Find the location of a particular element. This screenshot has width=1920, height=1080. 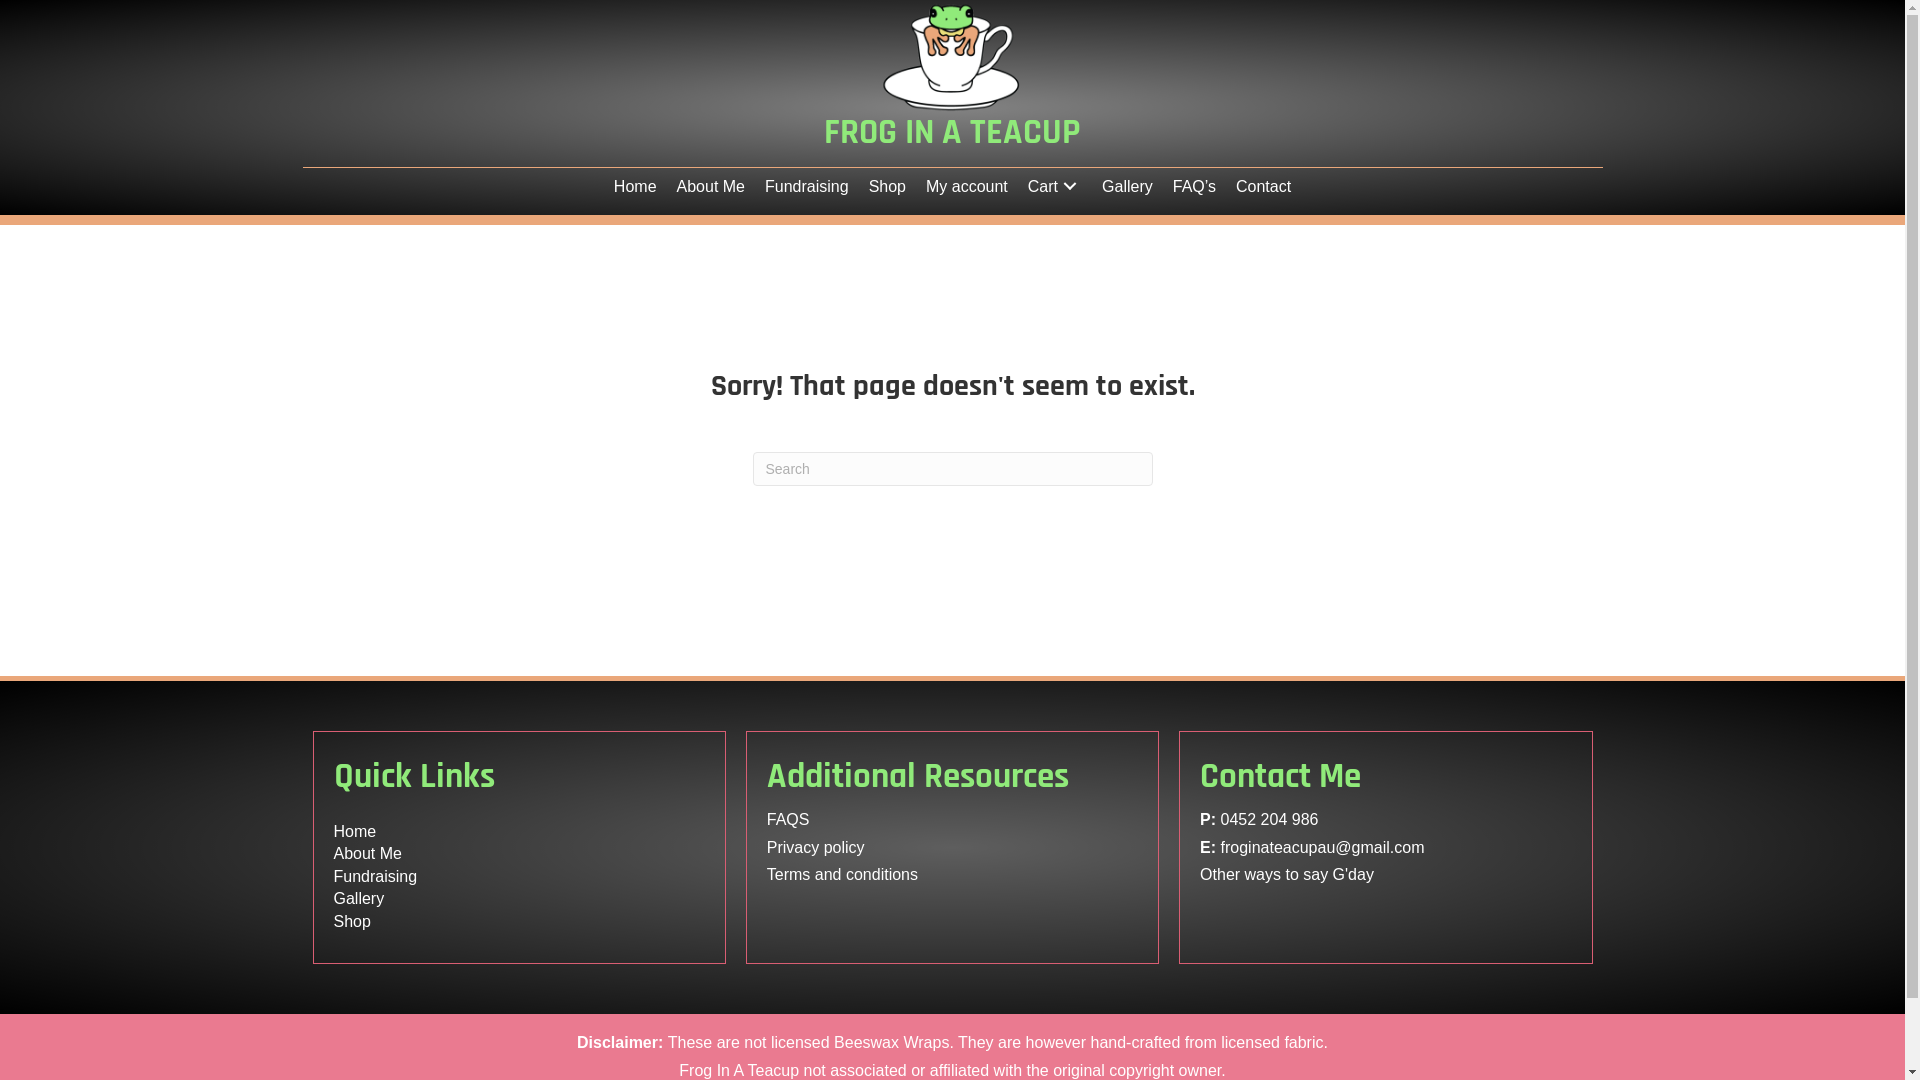

FIAT Logo Transparent Rectangle 20210626 is located at coordinates (952, 56).